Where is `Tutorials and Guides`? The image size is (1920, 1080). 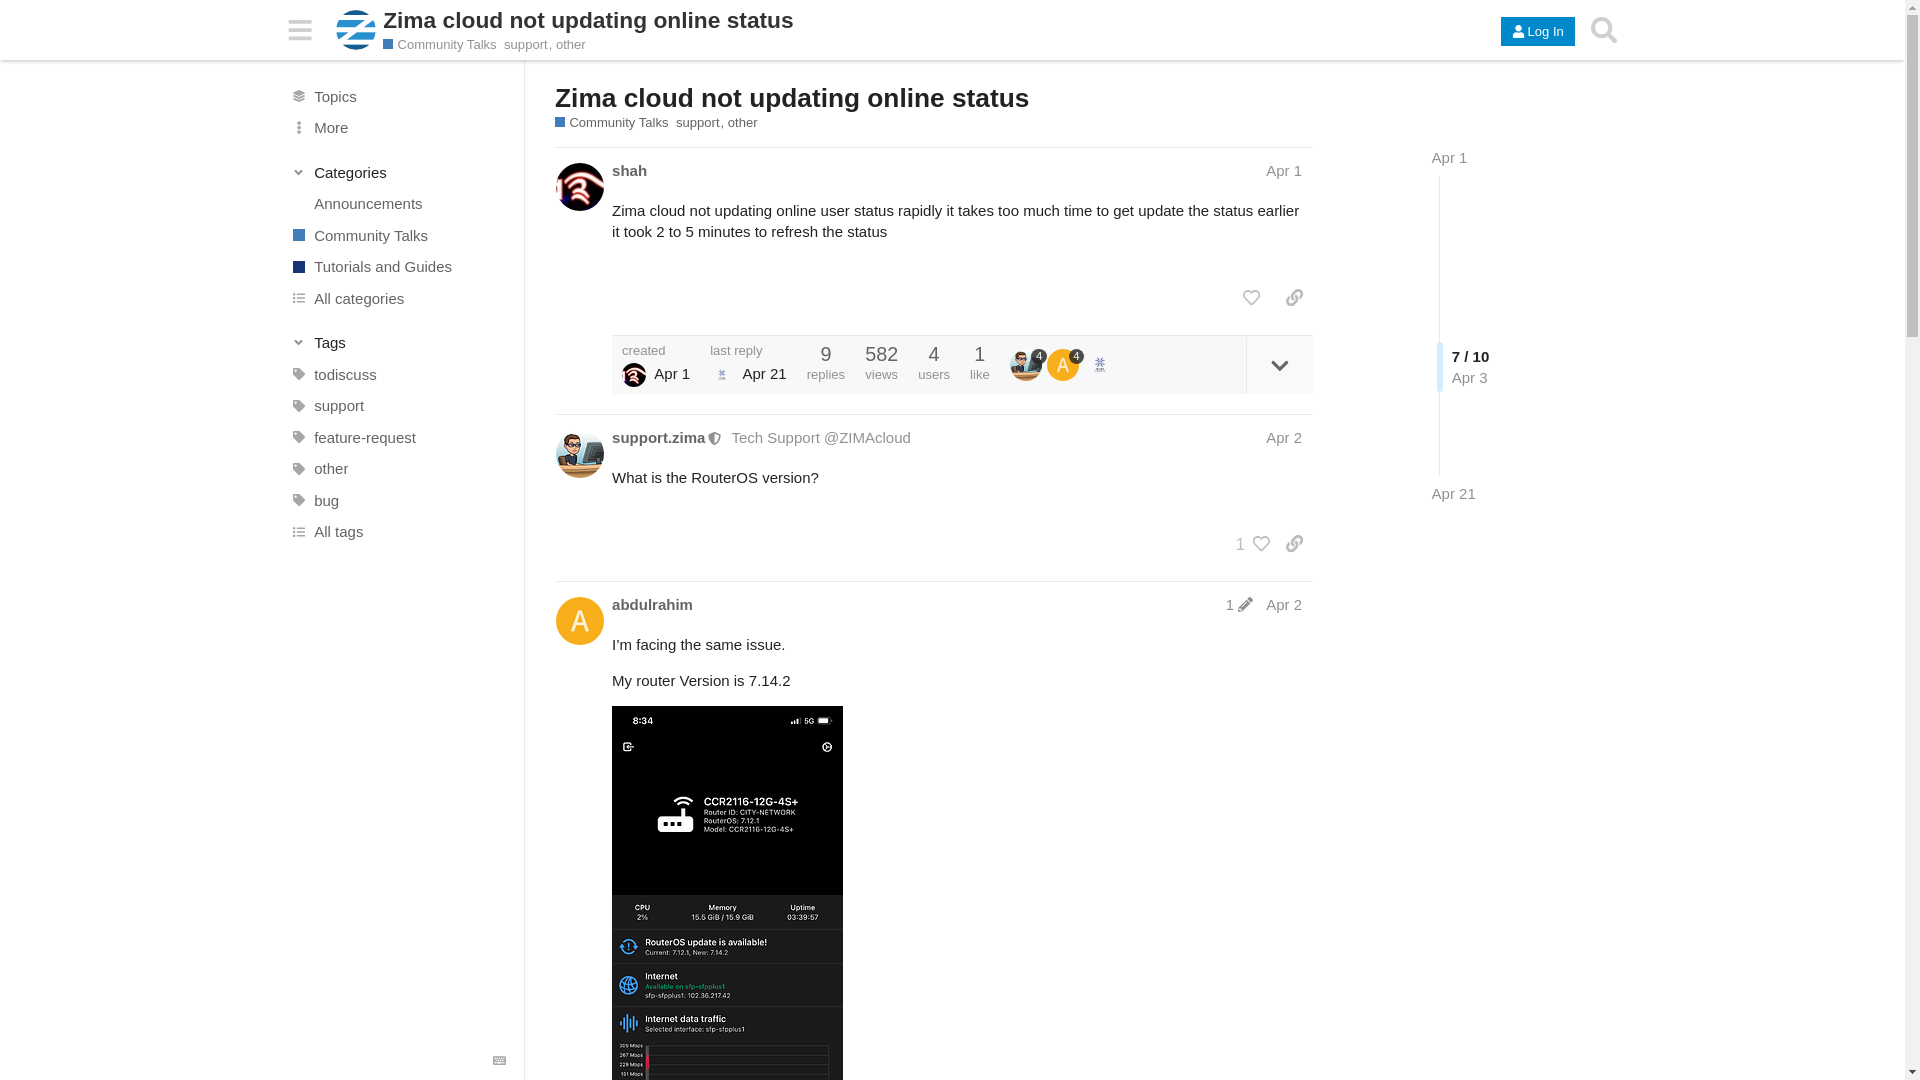 Tutorials and Guides is located at coordinates (397, 266).